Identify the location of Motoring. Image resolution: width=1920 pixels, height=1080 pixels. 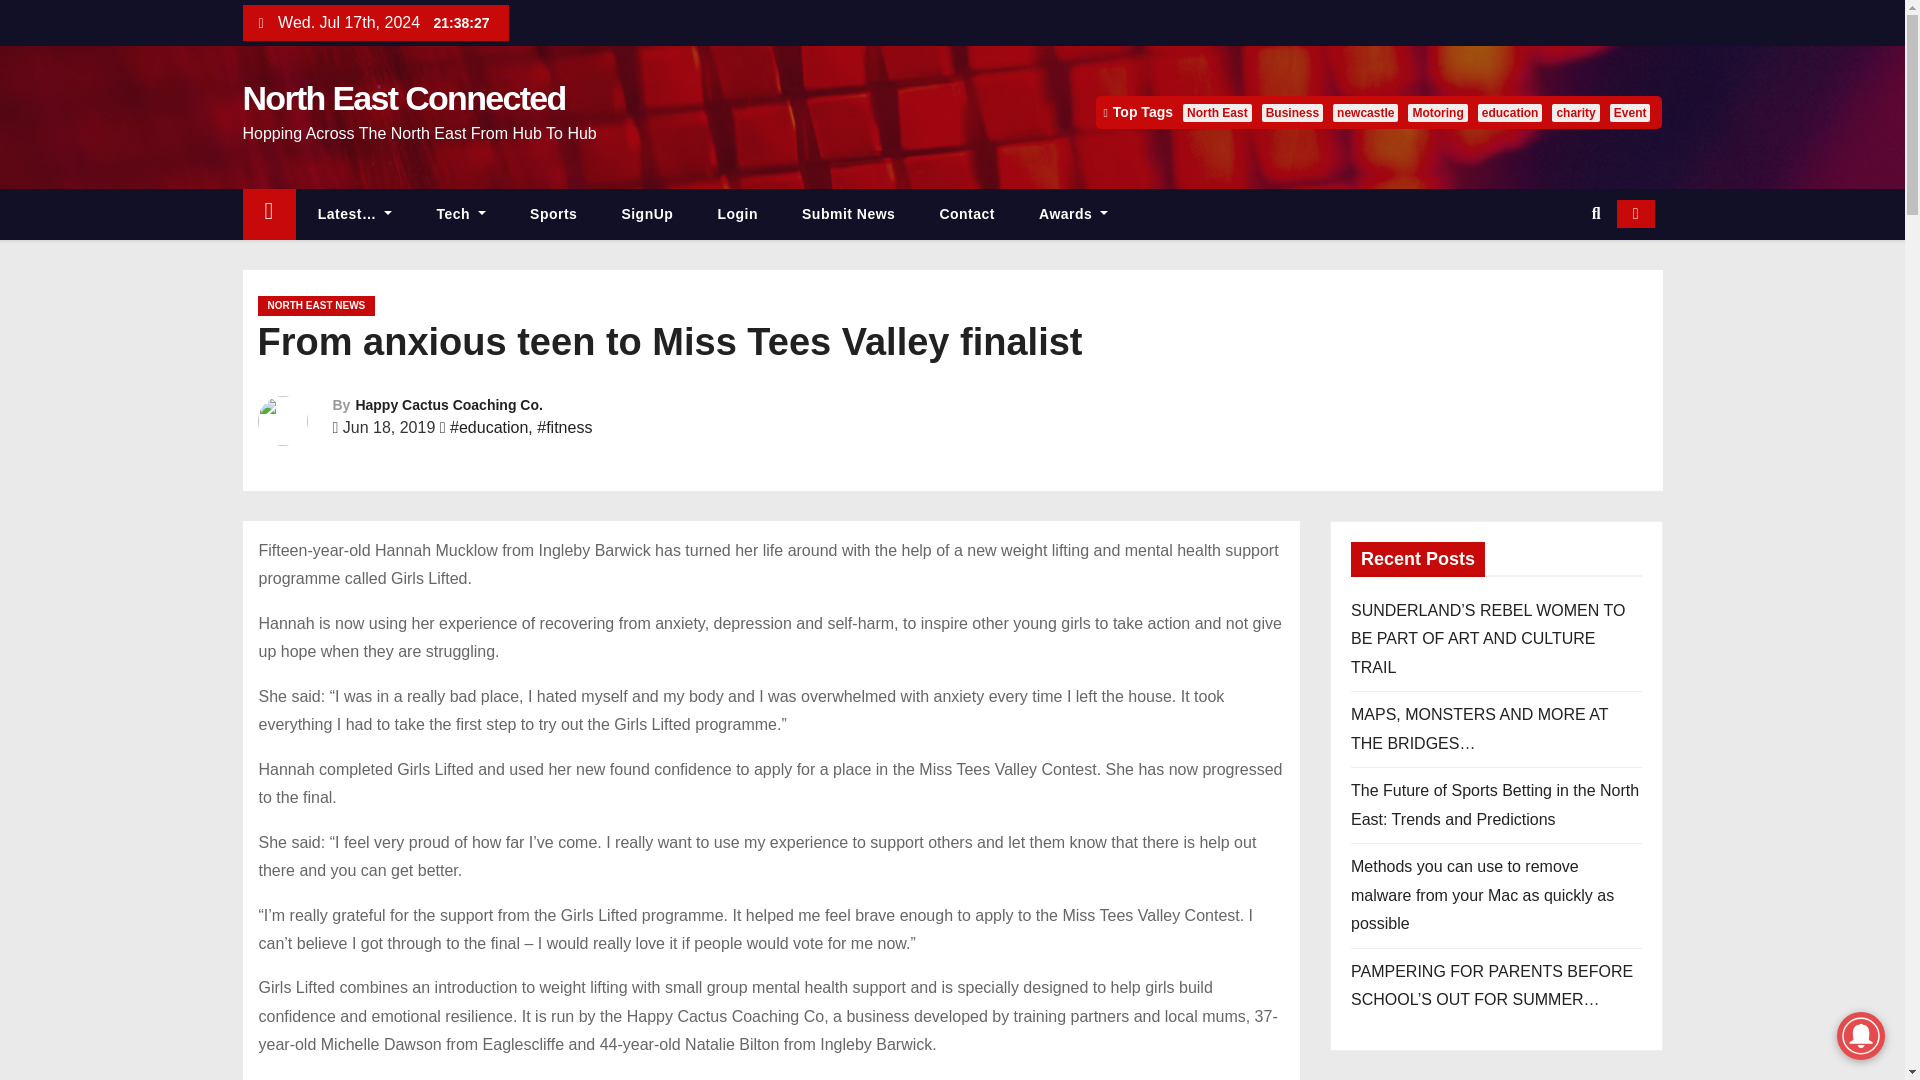
(1436, 112).